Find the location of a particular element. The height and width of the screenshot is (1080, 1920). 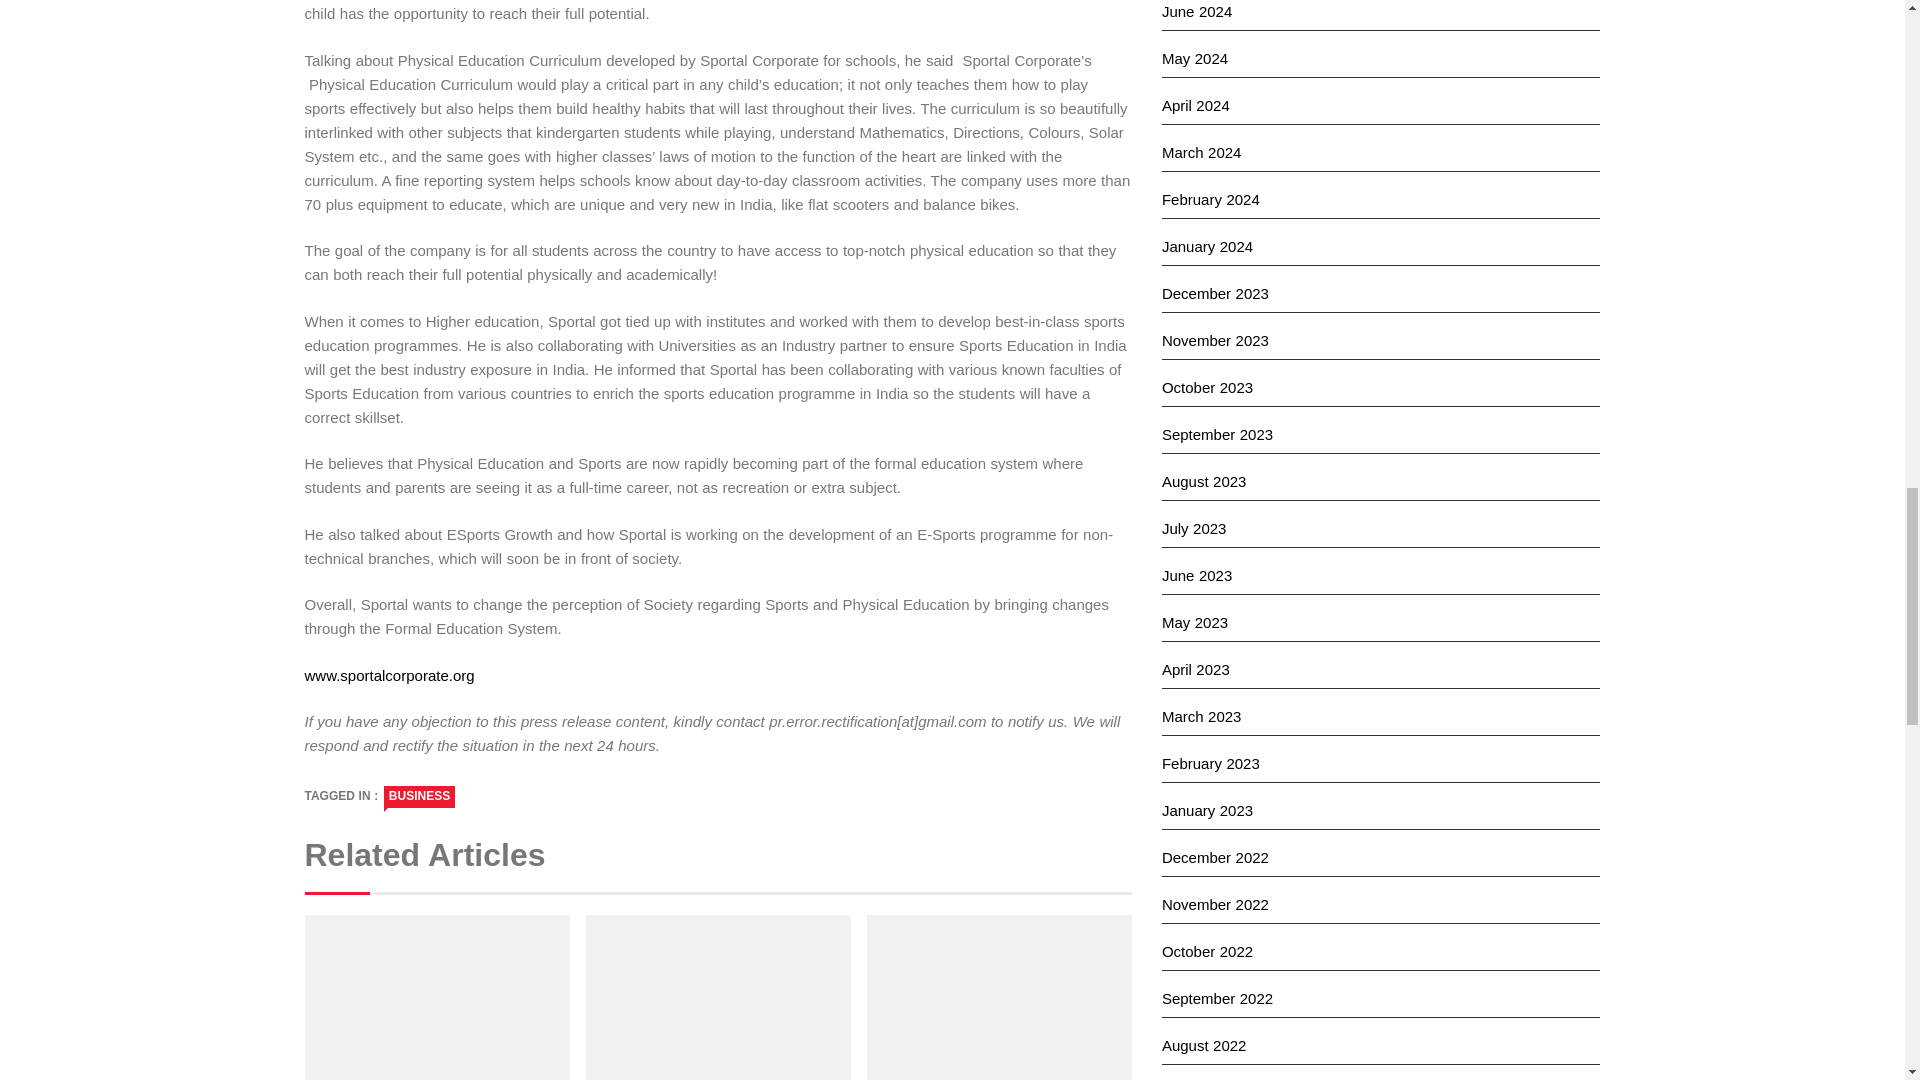

BUSINESS is located at coordinates (420, 796).